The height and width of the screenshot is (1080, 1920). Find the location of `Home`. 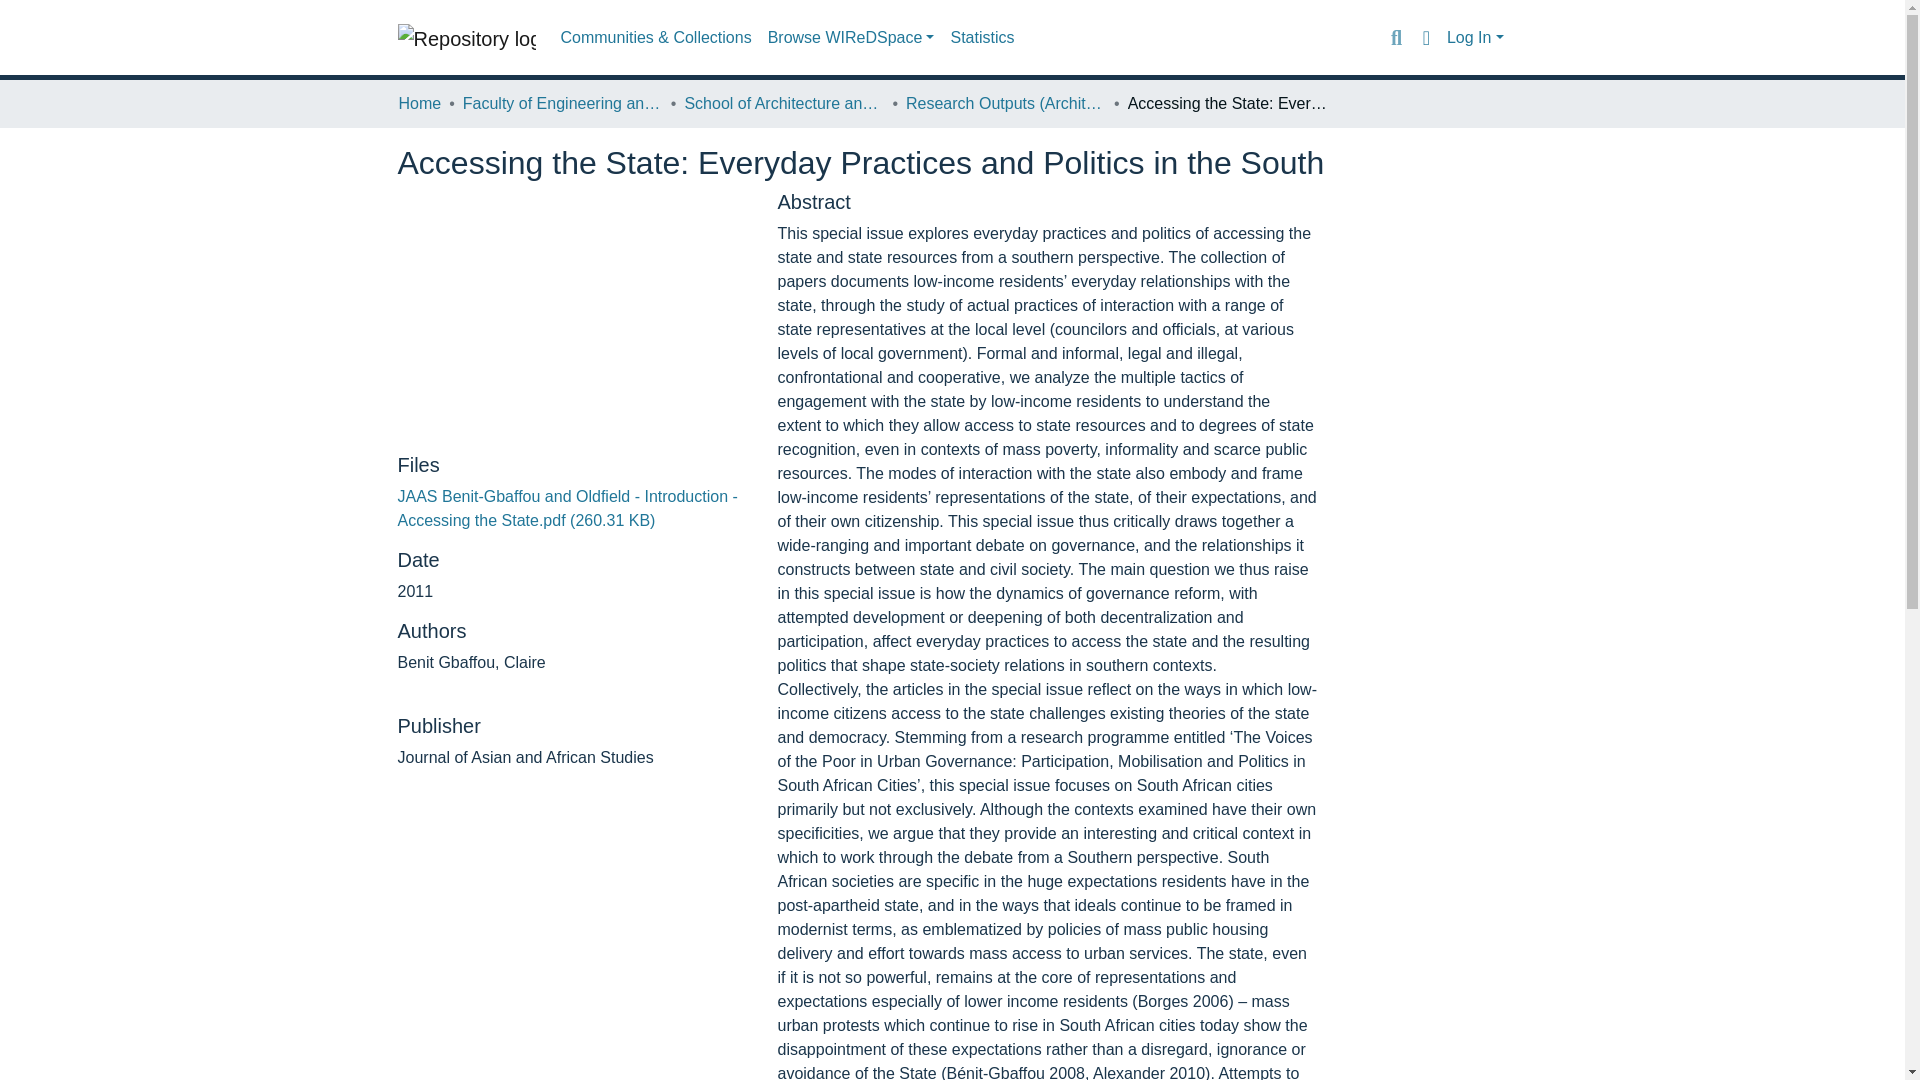

Home is located at coordinates (419, 103).